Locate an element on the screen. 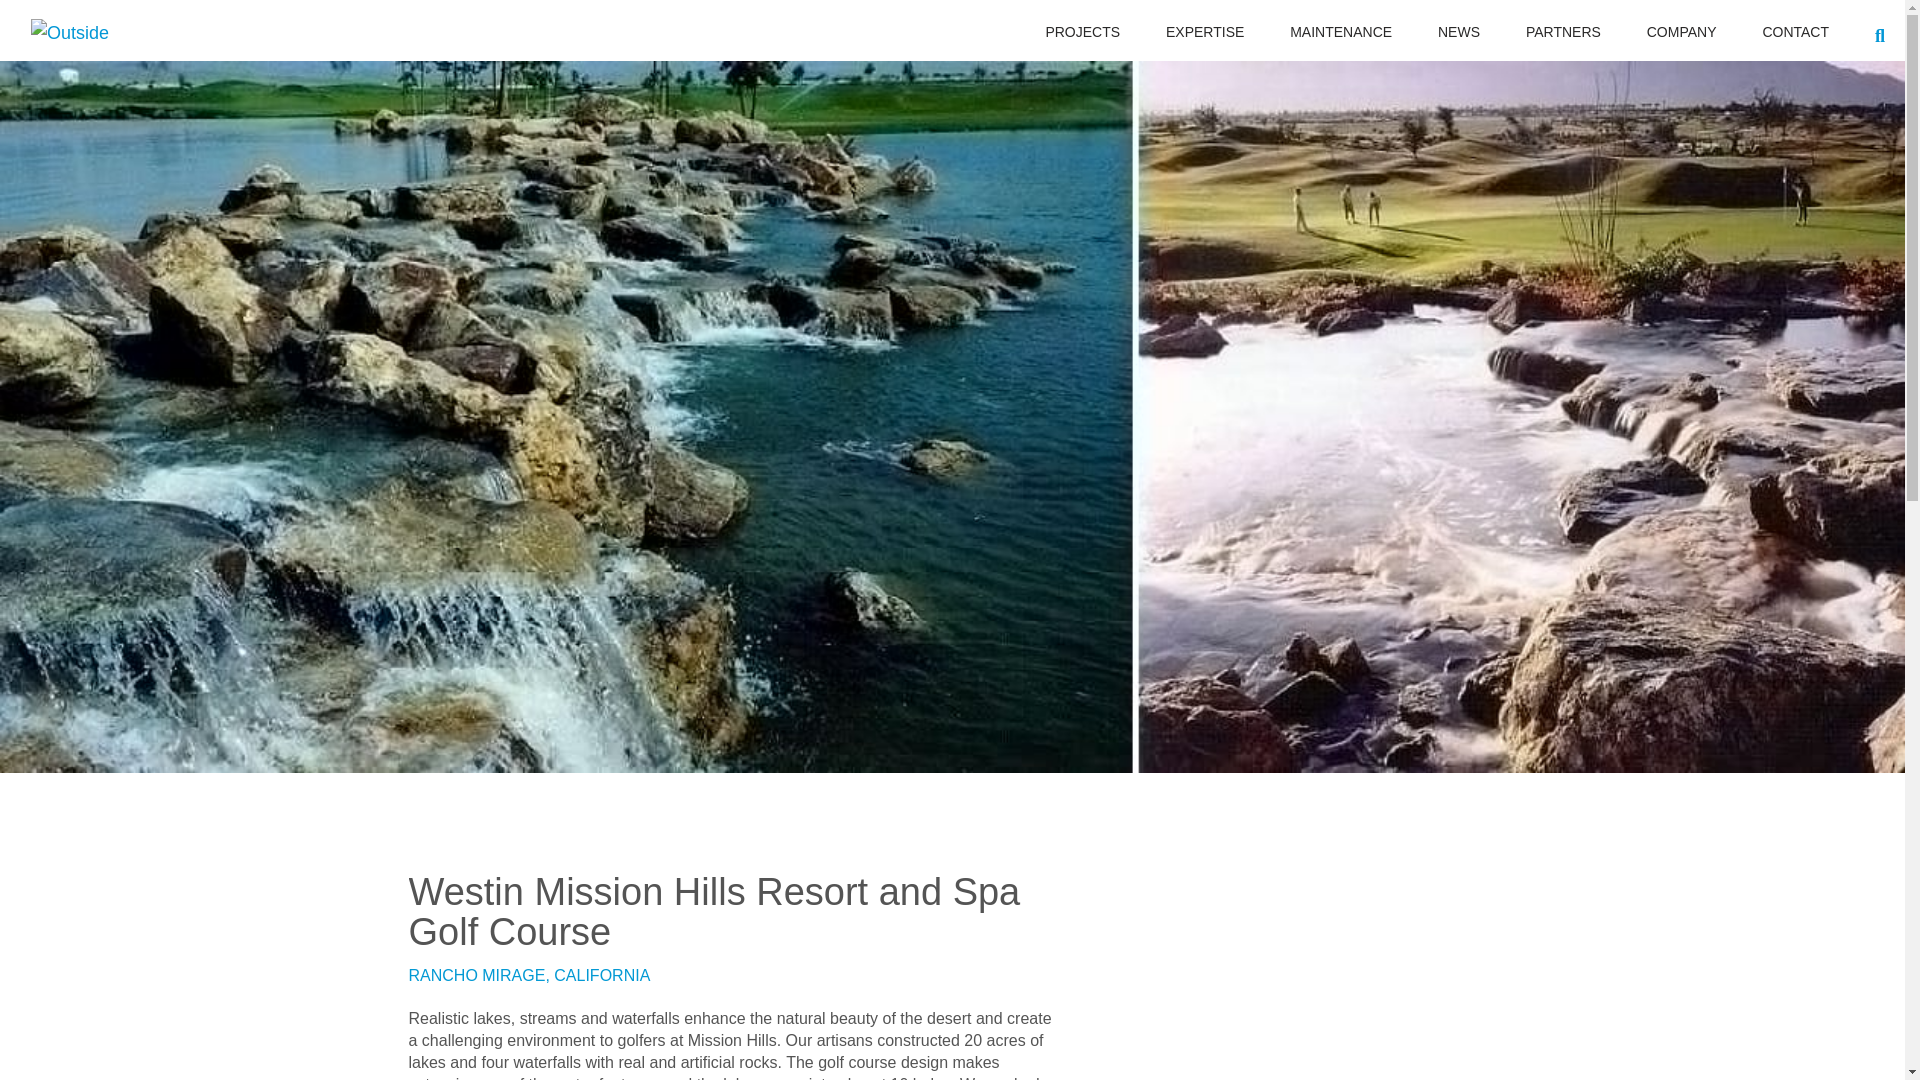 This screenshot has width=1920, height=1080. MAINTENANCE is located at coordinates (1341, 30).